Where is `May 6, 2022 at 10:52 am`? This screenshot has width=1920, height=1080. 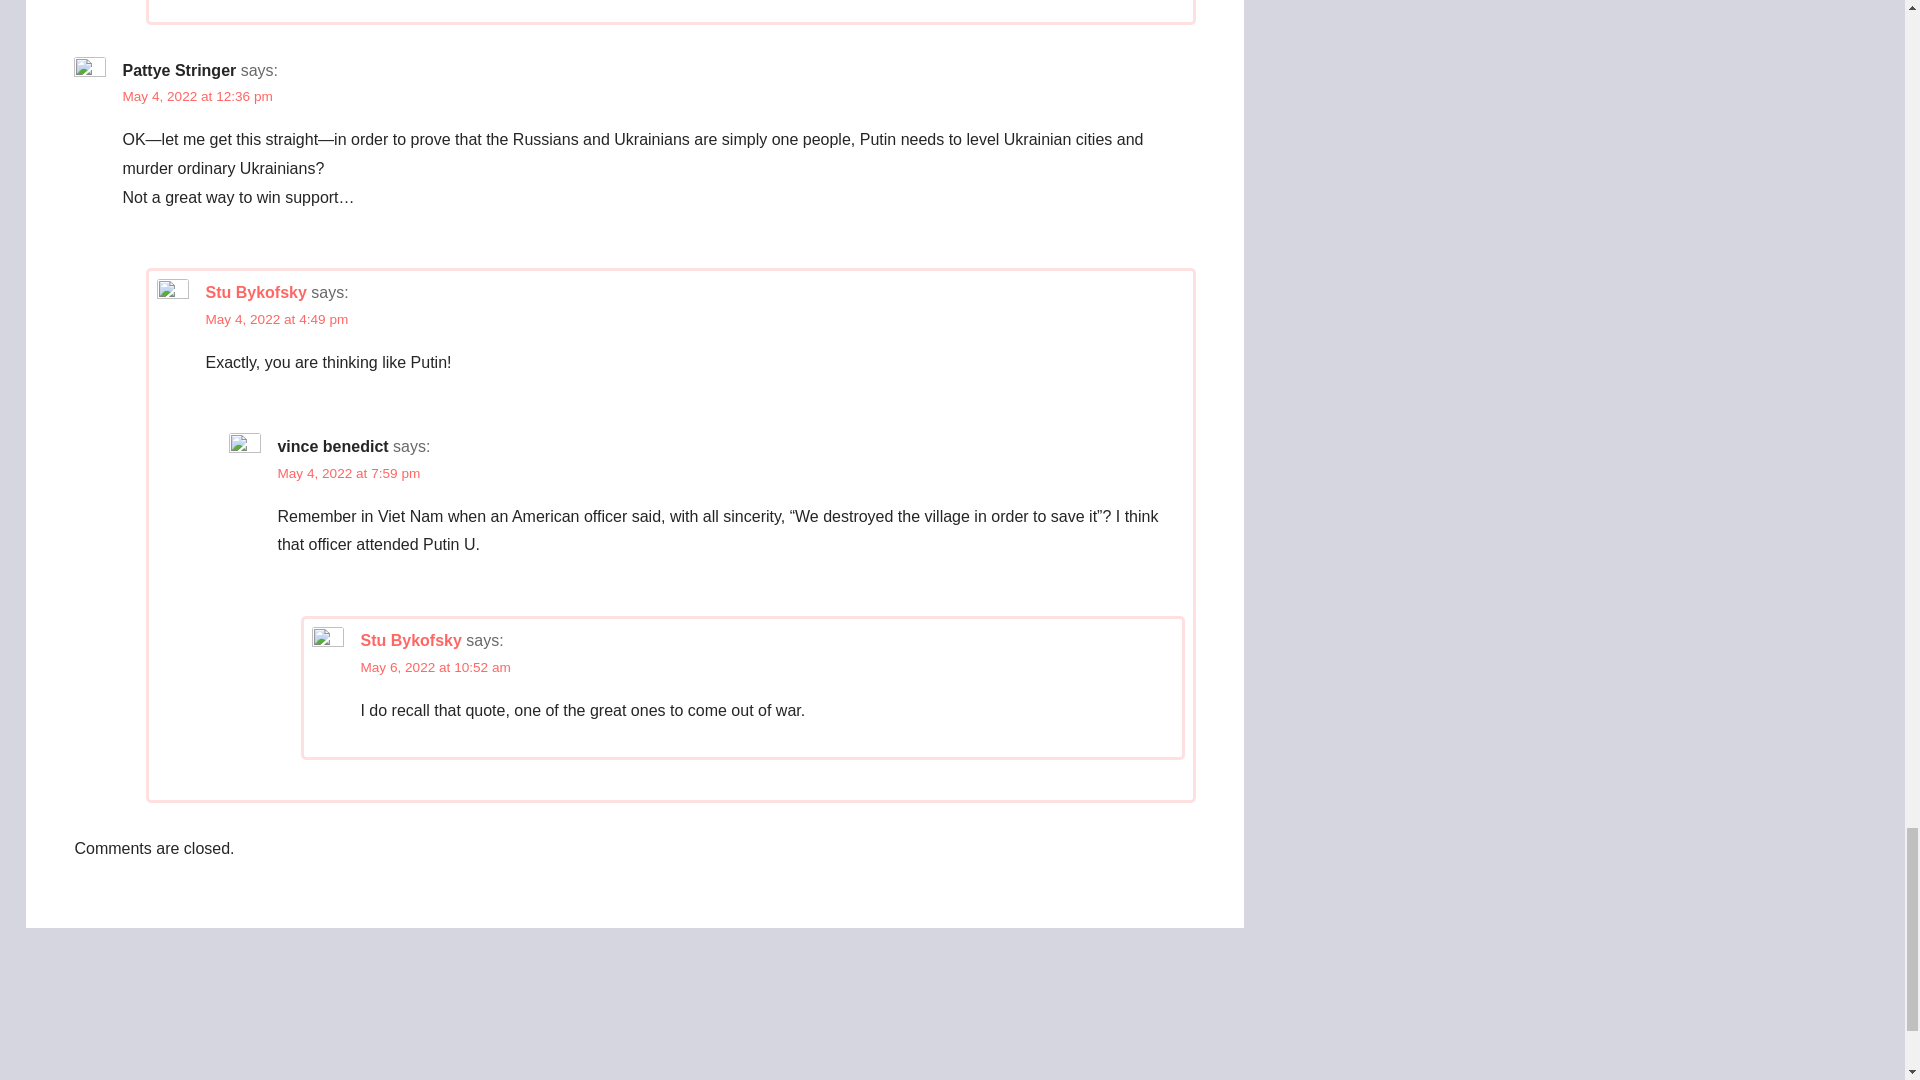 May 6, 2022 at 10:52 am is located at coordinates (435, 667).